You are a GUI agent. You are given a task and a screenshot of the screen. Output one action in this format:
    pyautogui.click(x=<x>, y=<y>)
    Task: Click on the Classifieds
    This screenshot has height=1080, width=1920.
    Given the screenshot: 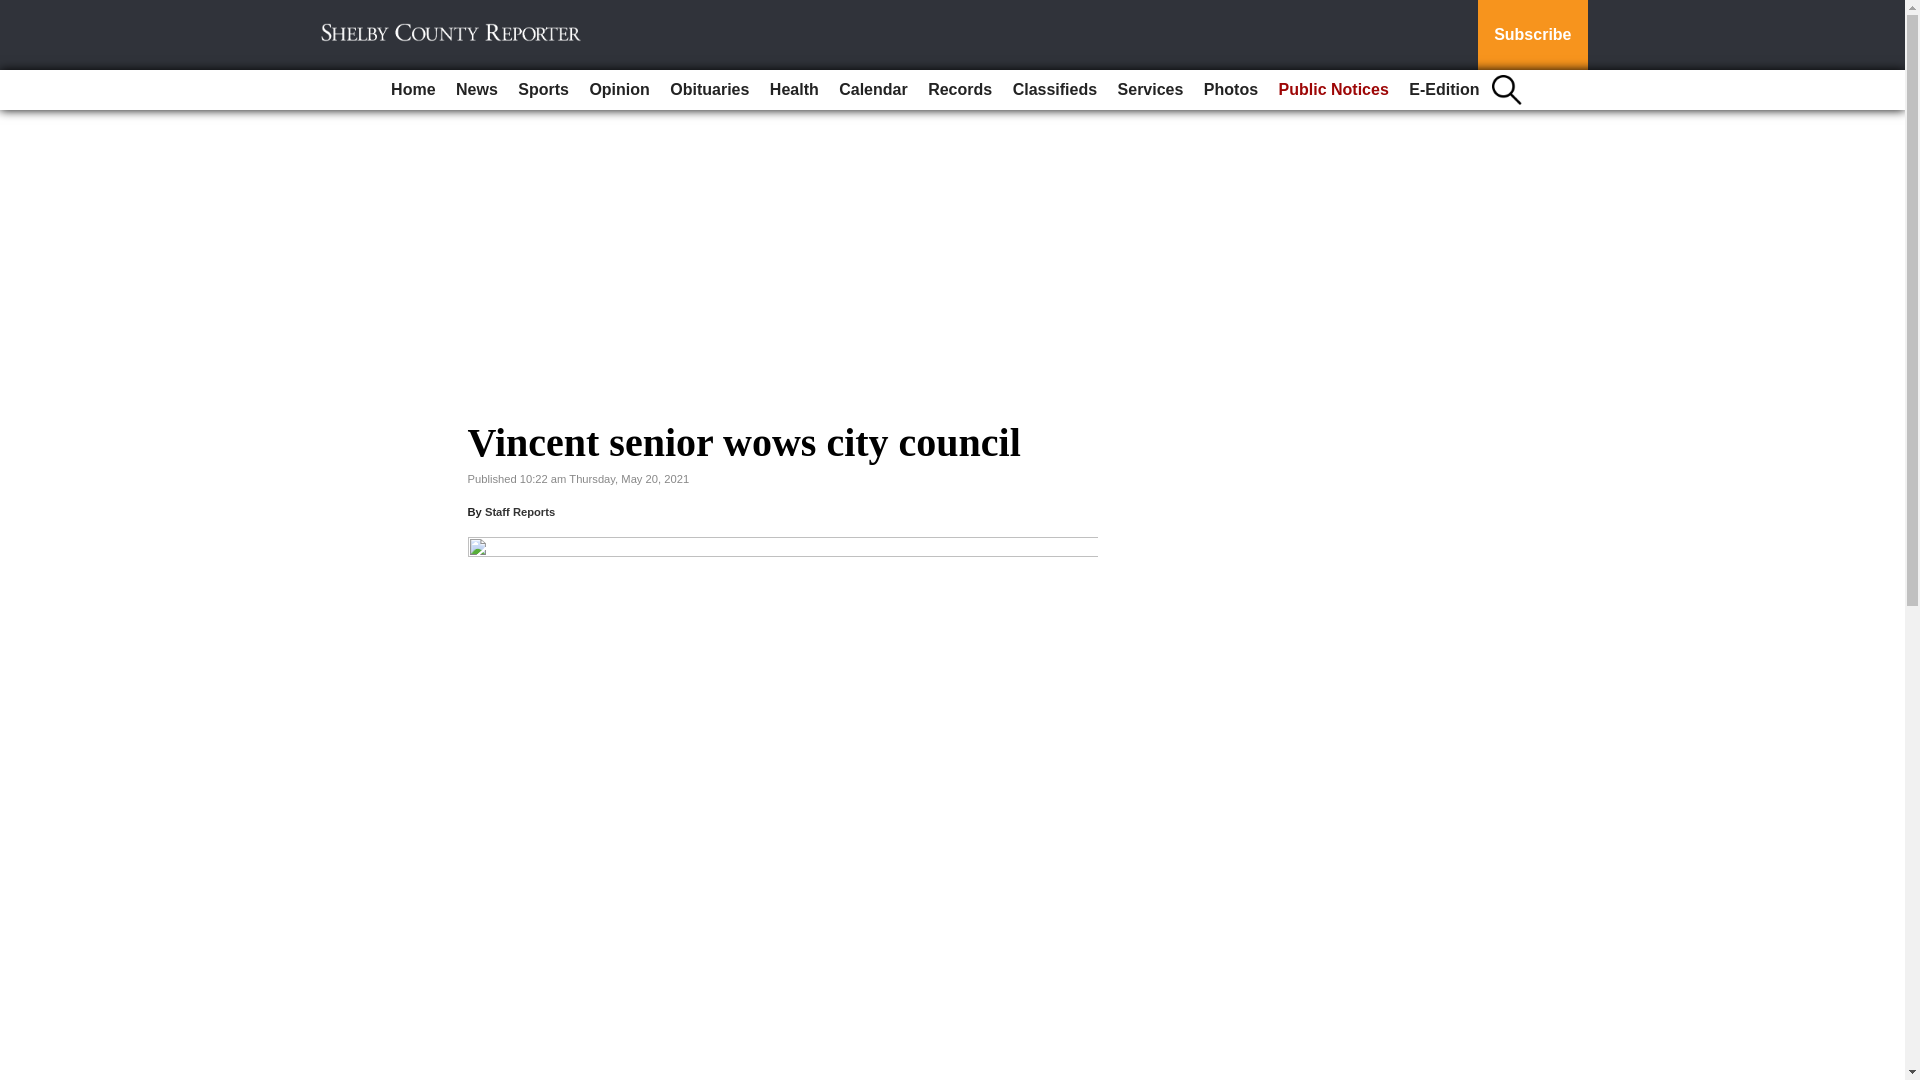 What is the action you would take?
    pyautogui.click(x=1054, y=90)
    